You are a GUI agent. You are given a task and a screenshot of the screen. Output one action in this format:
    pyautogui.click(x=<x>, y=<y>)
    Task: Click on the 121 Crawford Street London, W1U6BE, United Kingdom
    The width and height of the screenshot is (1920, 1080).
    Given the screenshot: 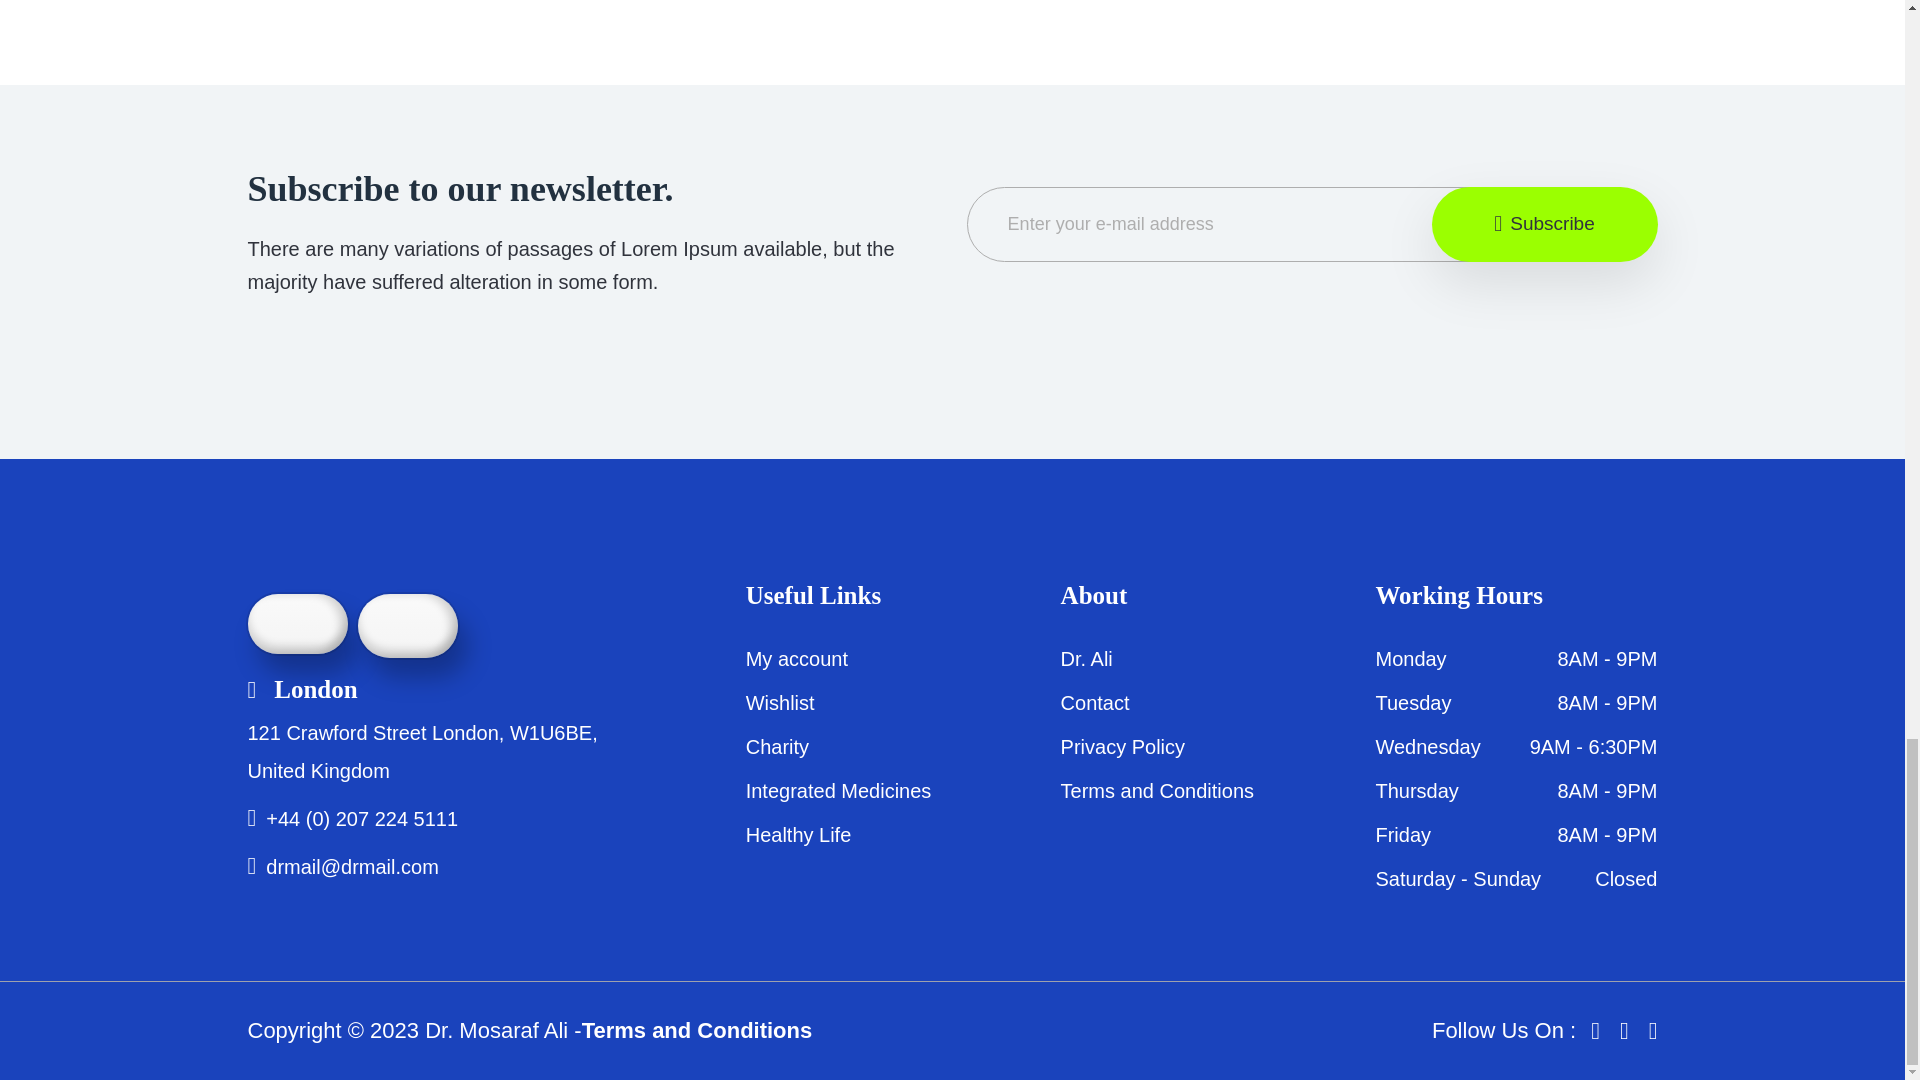 What is the action you would take?
    pyautogui.click(x=422, y=752)
    